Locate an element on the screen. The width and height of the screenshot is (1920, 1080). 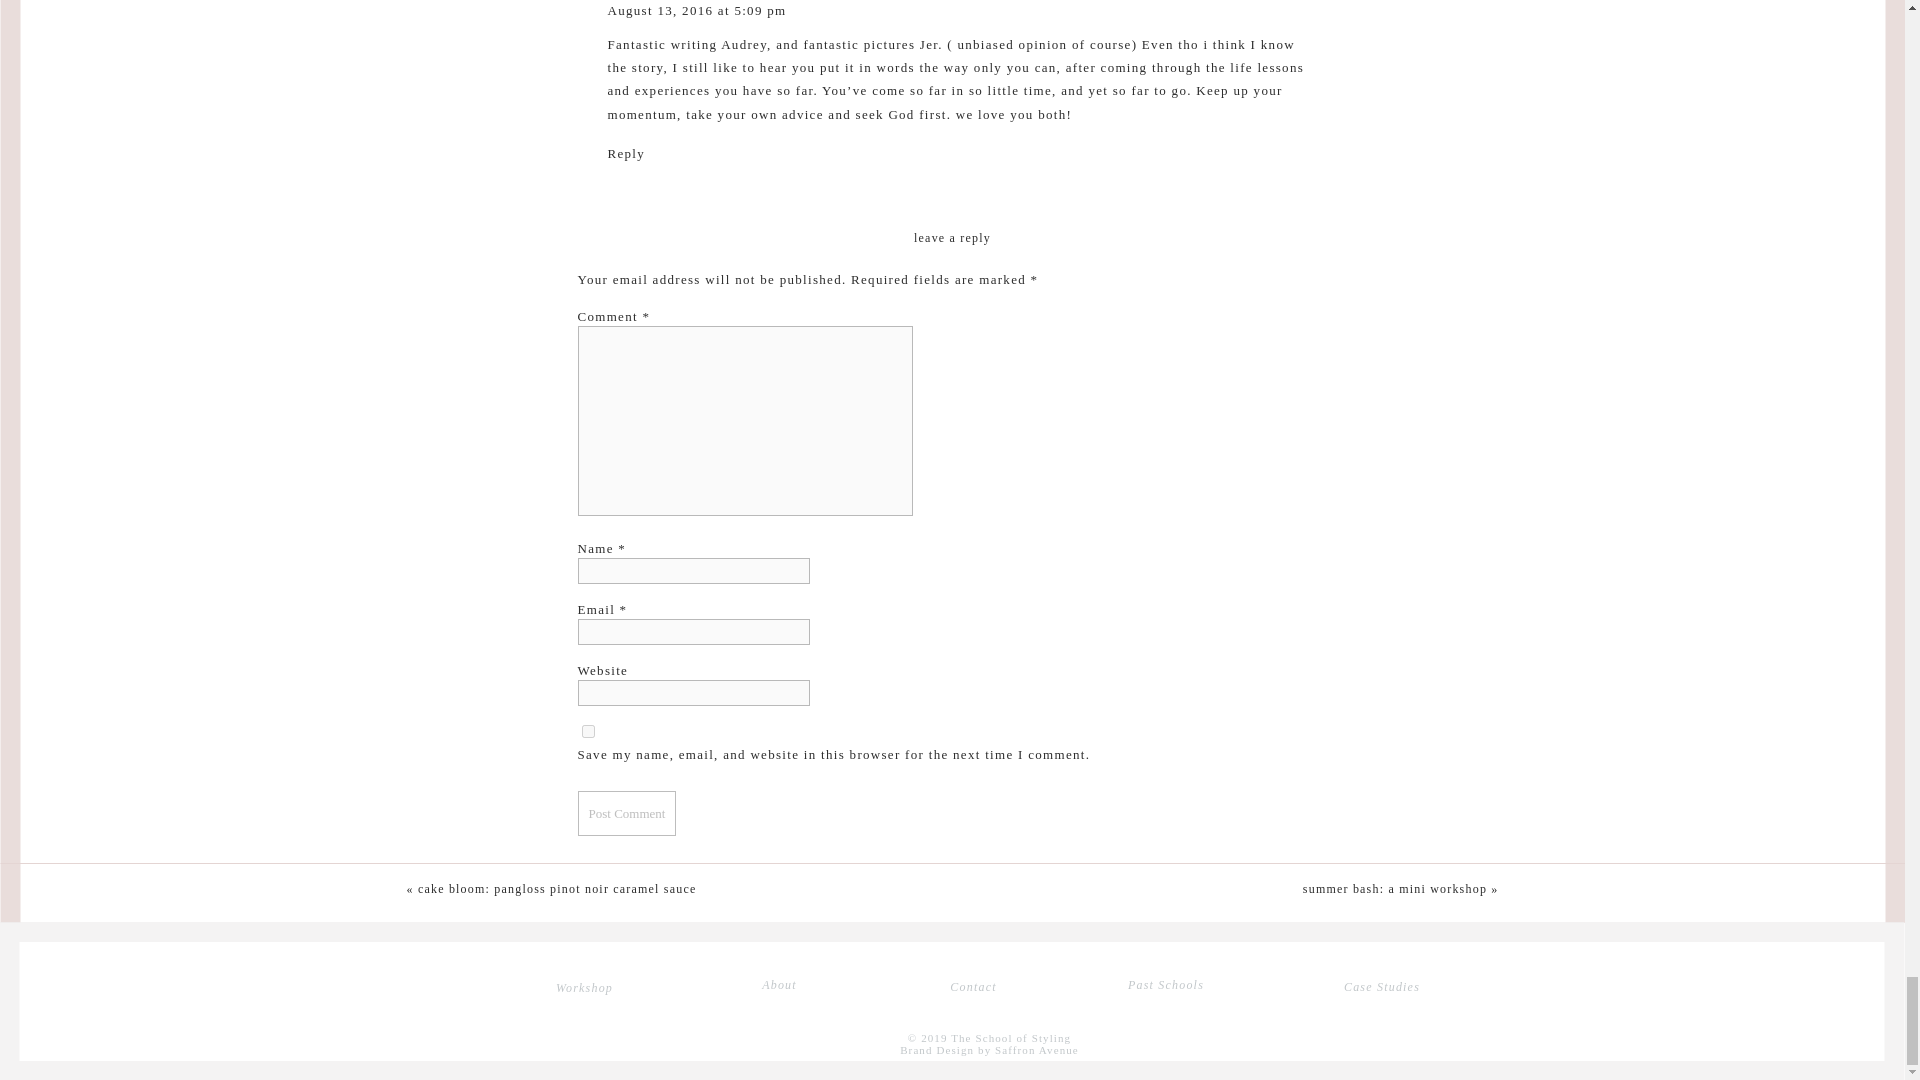
Contact is located at coordinates (973, 986).